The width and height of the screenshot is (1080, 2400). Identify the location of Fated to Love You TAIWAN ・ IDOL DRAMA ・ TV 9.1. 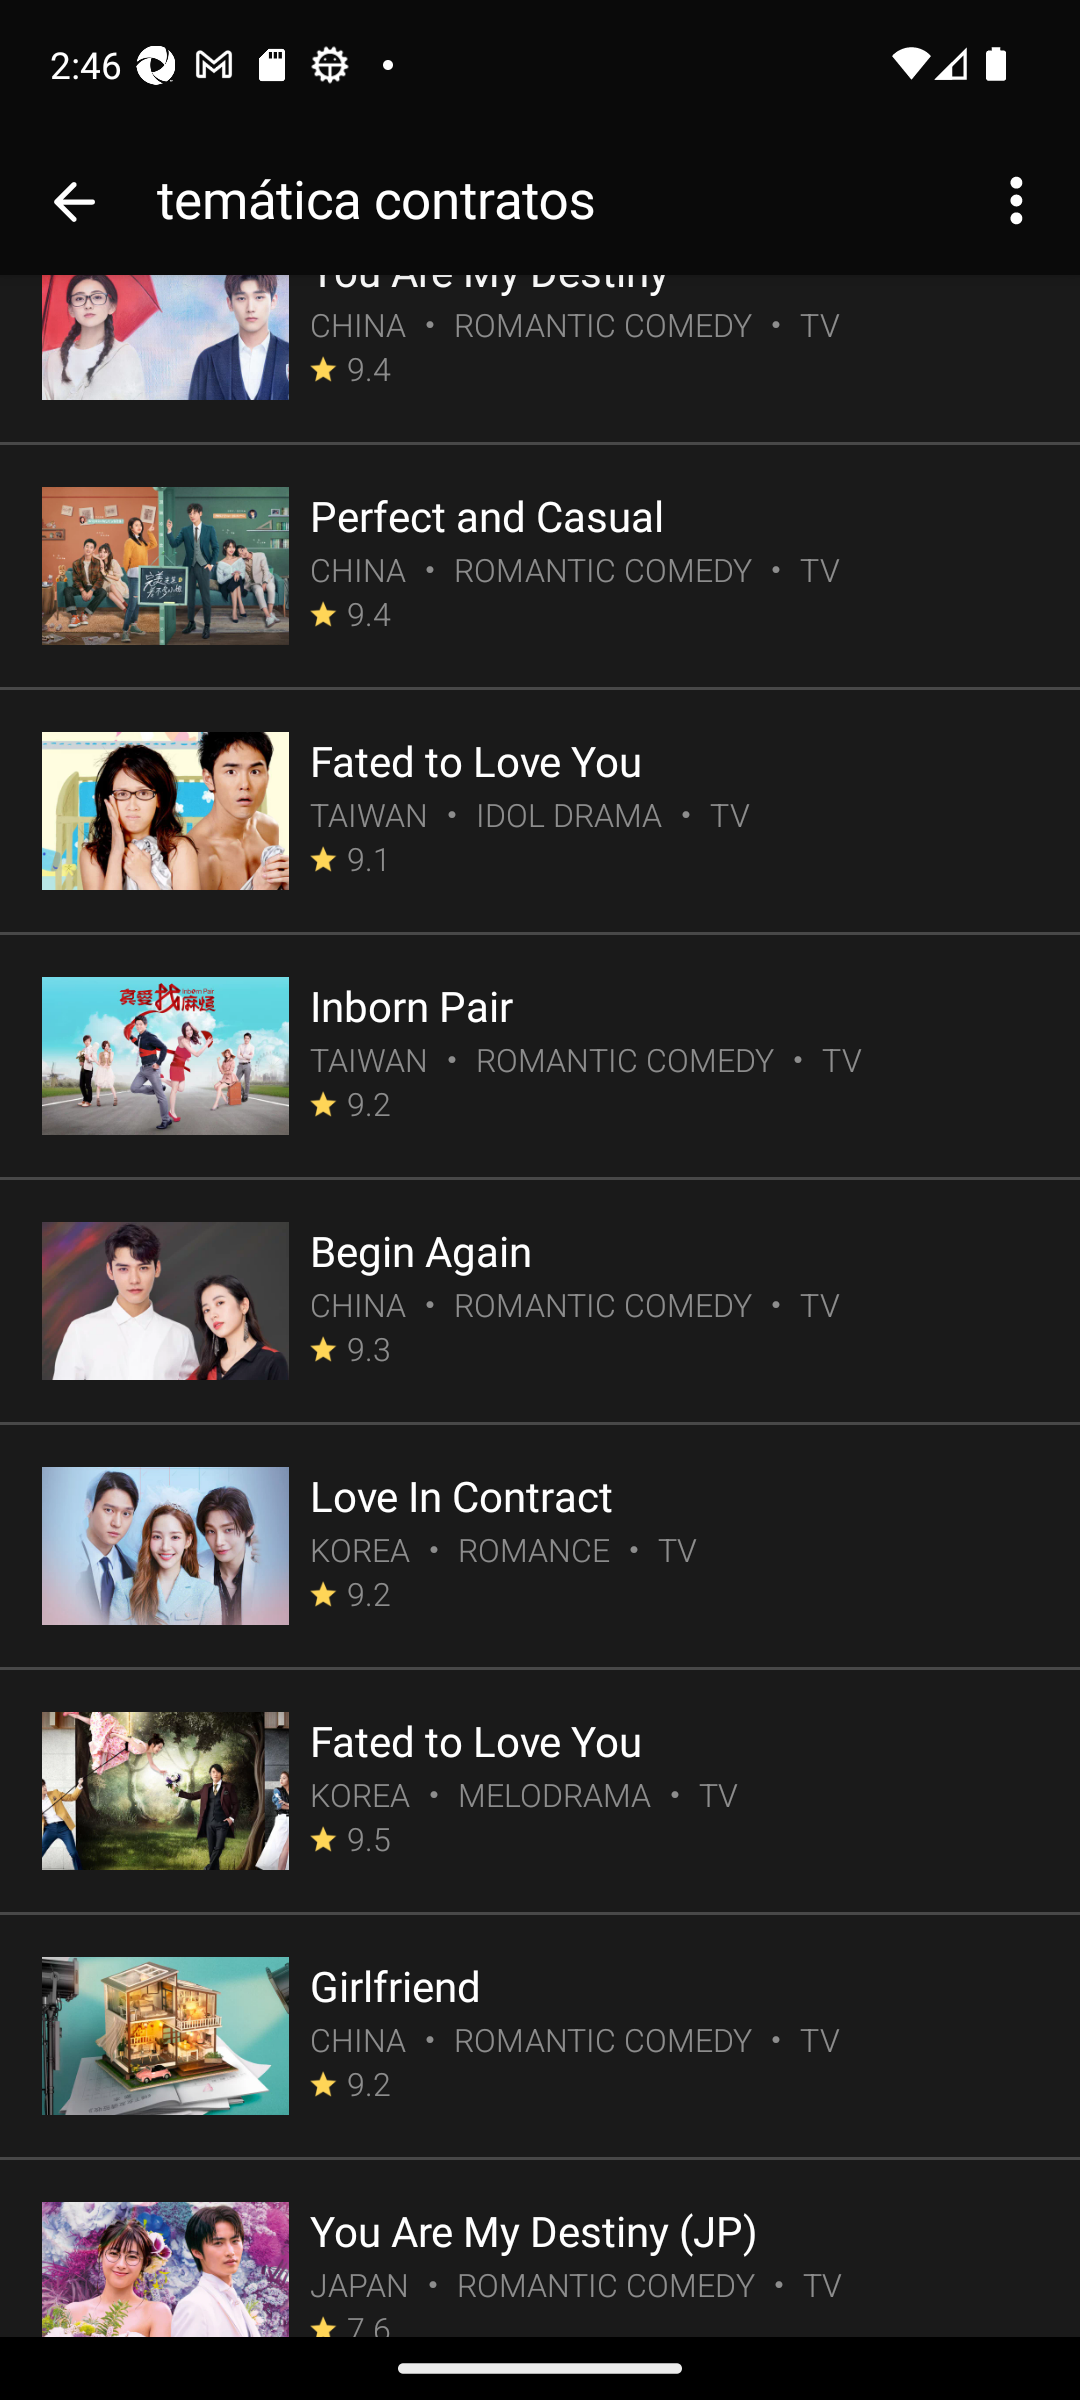
(540, 814).